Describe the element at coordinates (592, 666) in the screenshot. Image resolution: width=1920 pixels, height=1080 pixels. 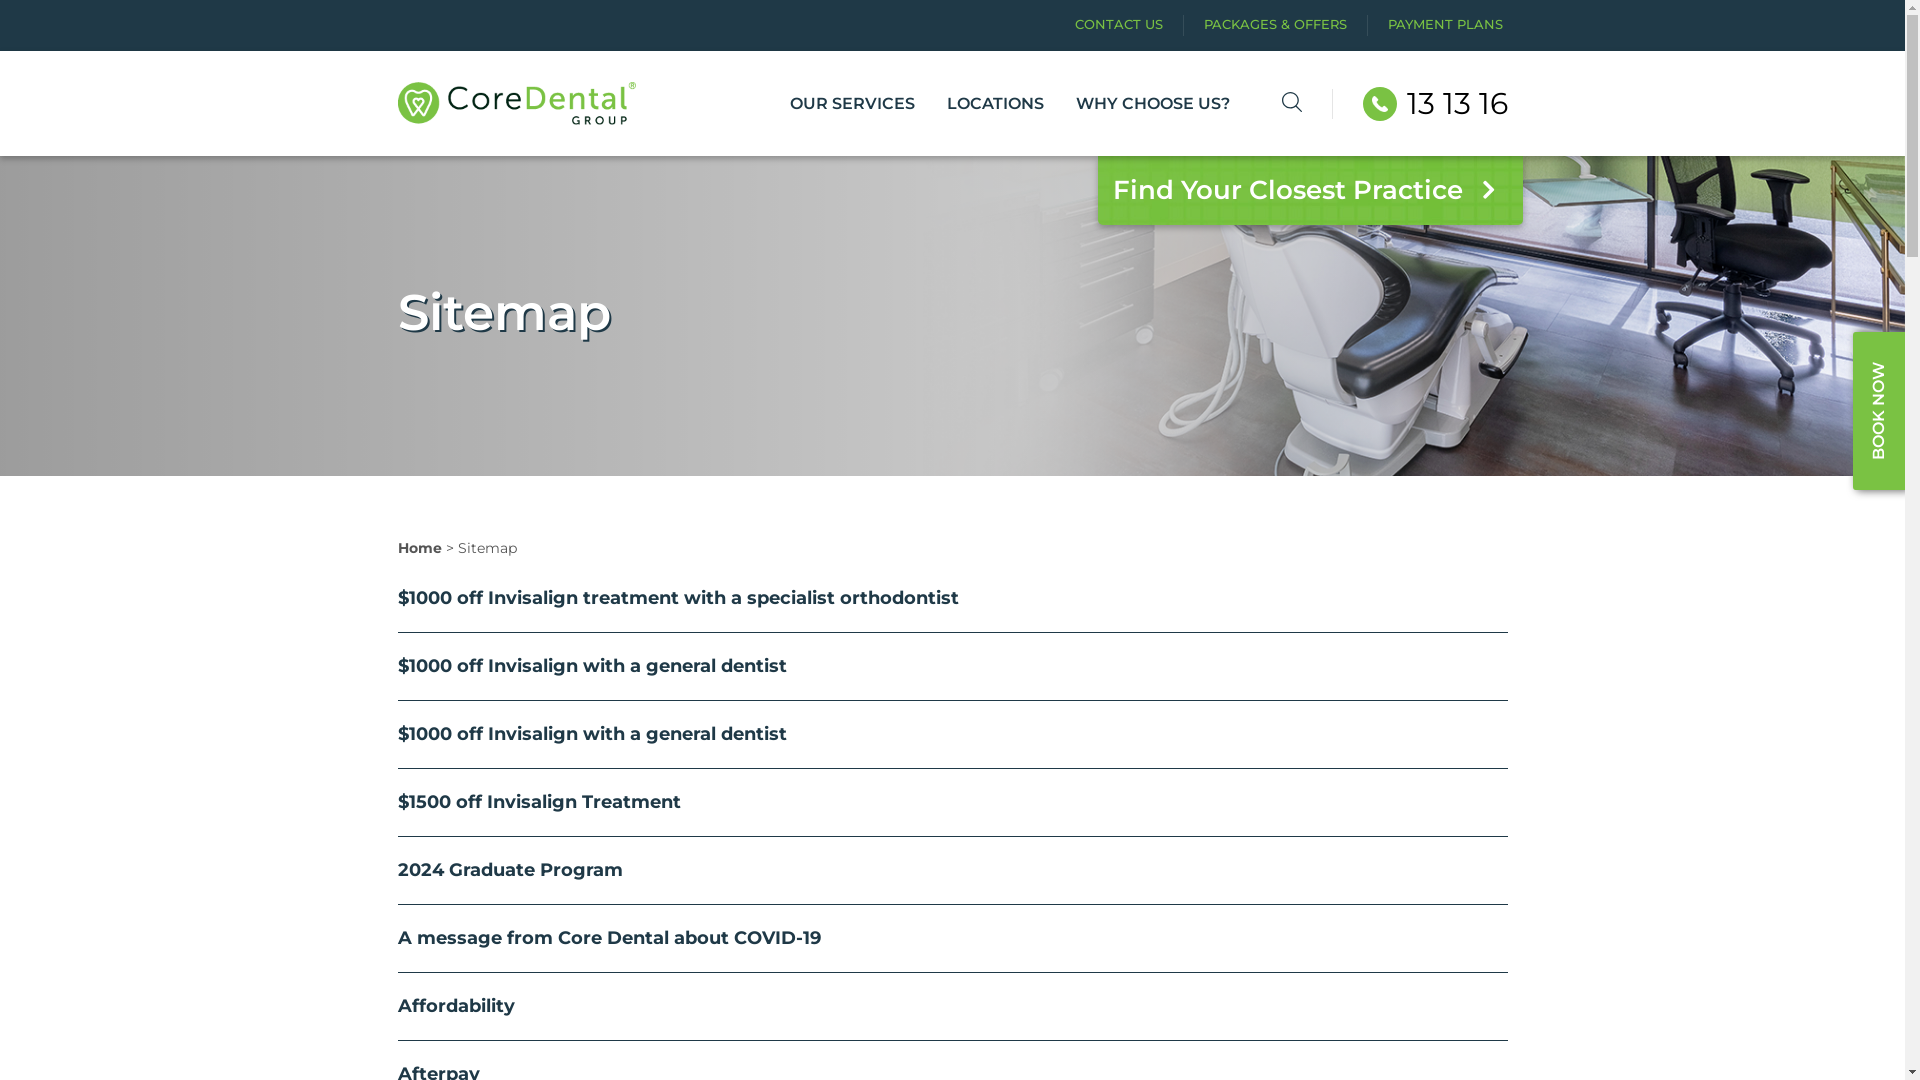
I see `$1000 off Invisalign with a general dentist` at that location.